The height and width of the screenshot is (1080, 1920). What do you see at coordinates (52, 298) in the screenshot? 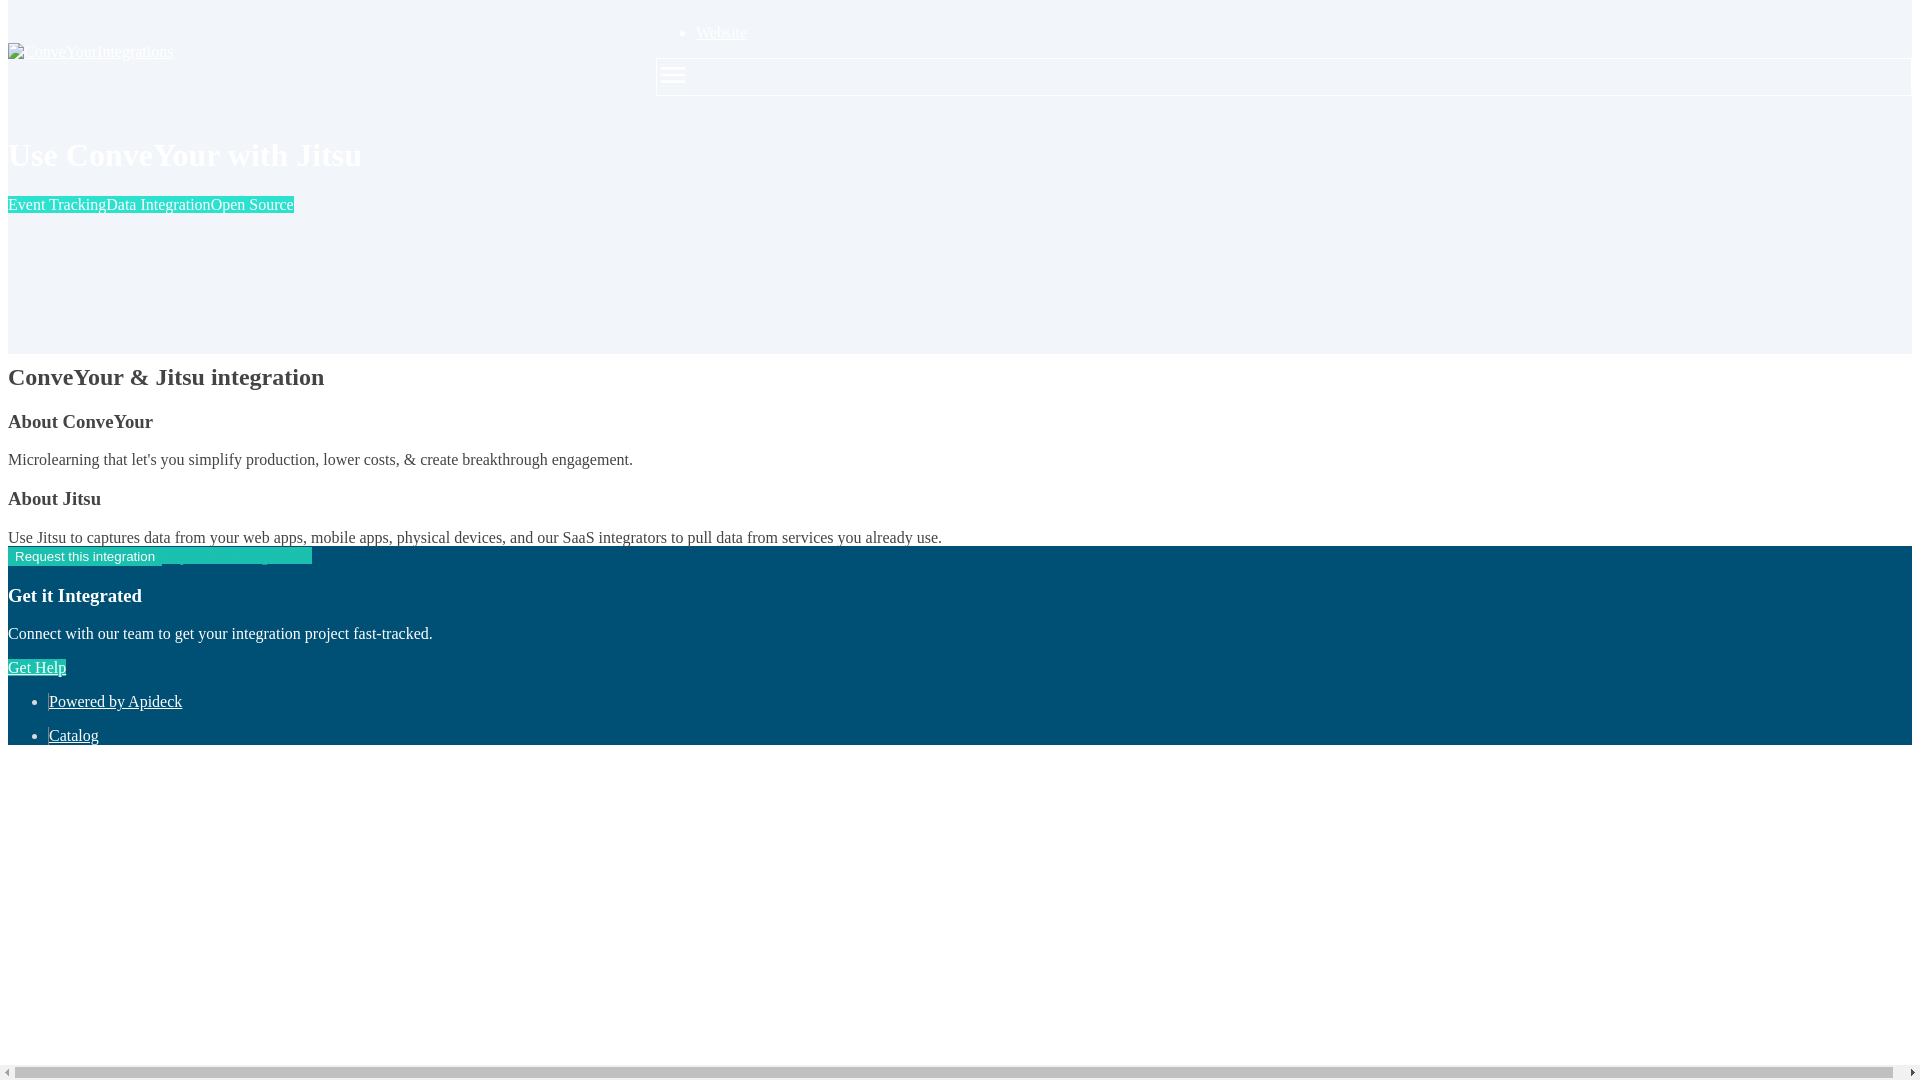
I see `ConveYour` at bounding box center [52, 298].